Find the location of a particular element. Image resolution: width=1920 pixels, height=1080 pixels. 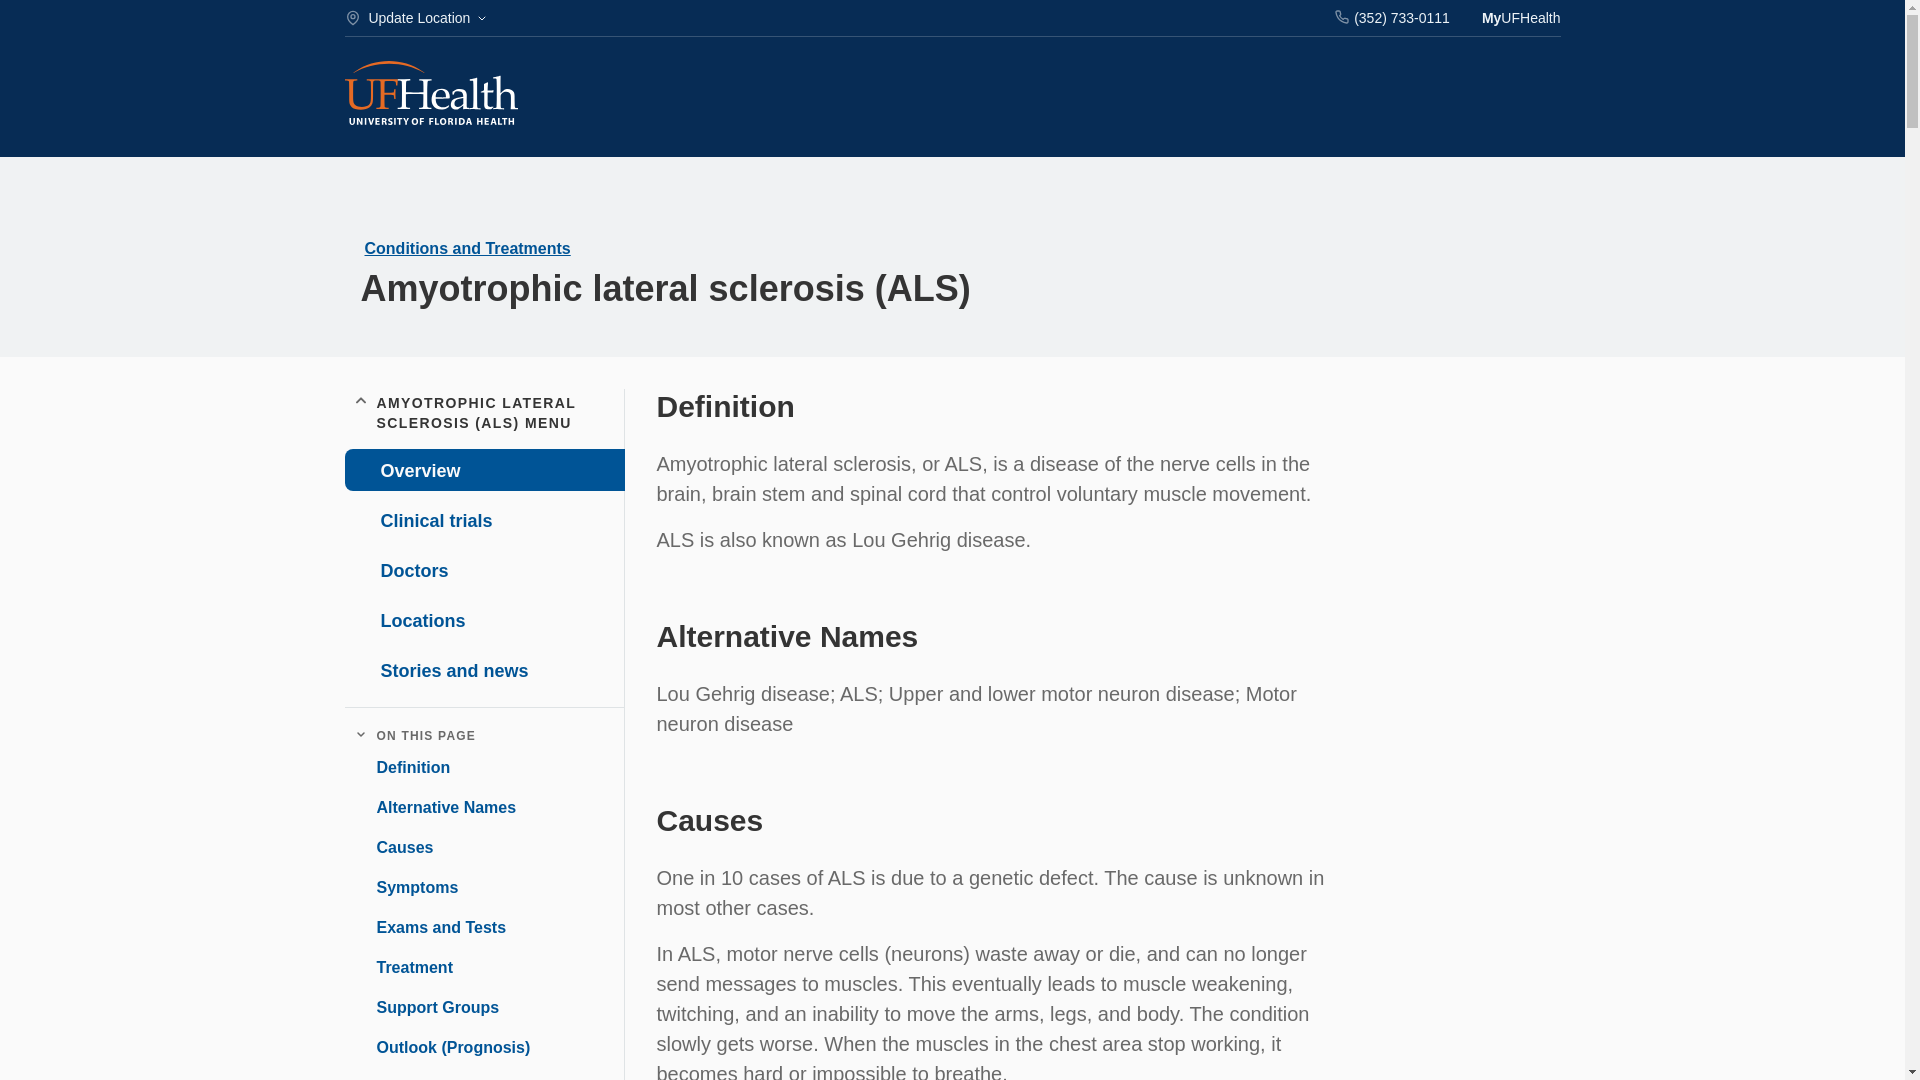

Doctors is located at coordinates (482, 569).